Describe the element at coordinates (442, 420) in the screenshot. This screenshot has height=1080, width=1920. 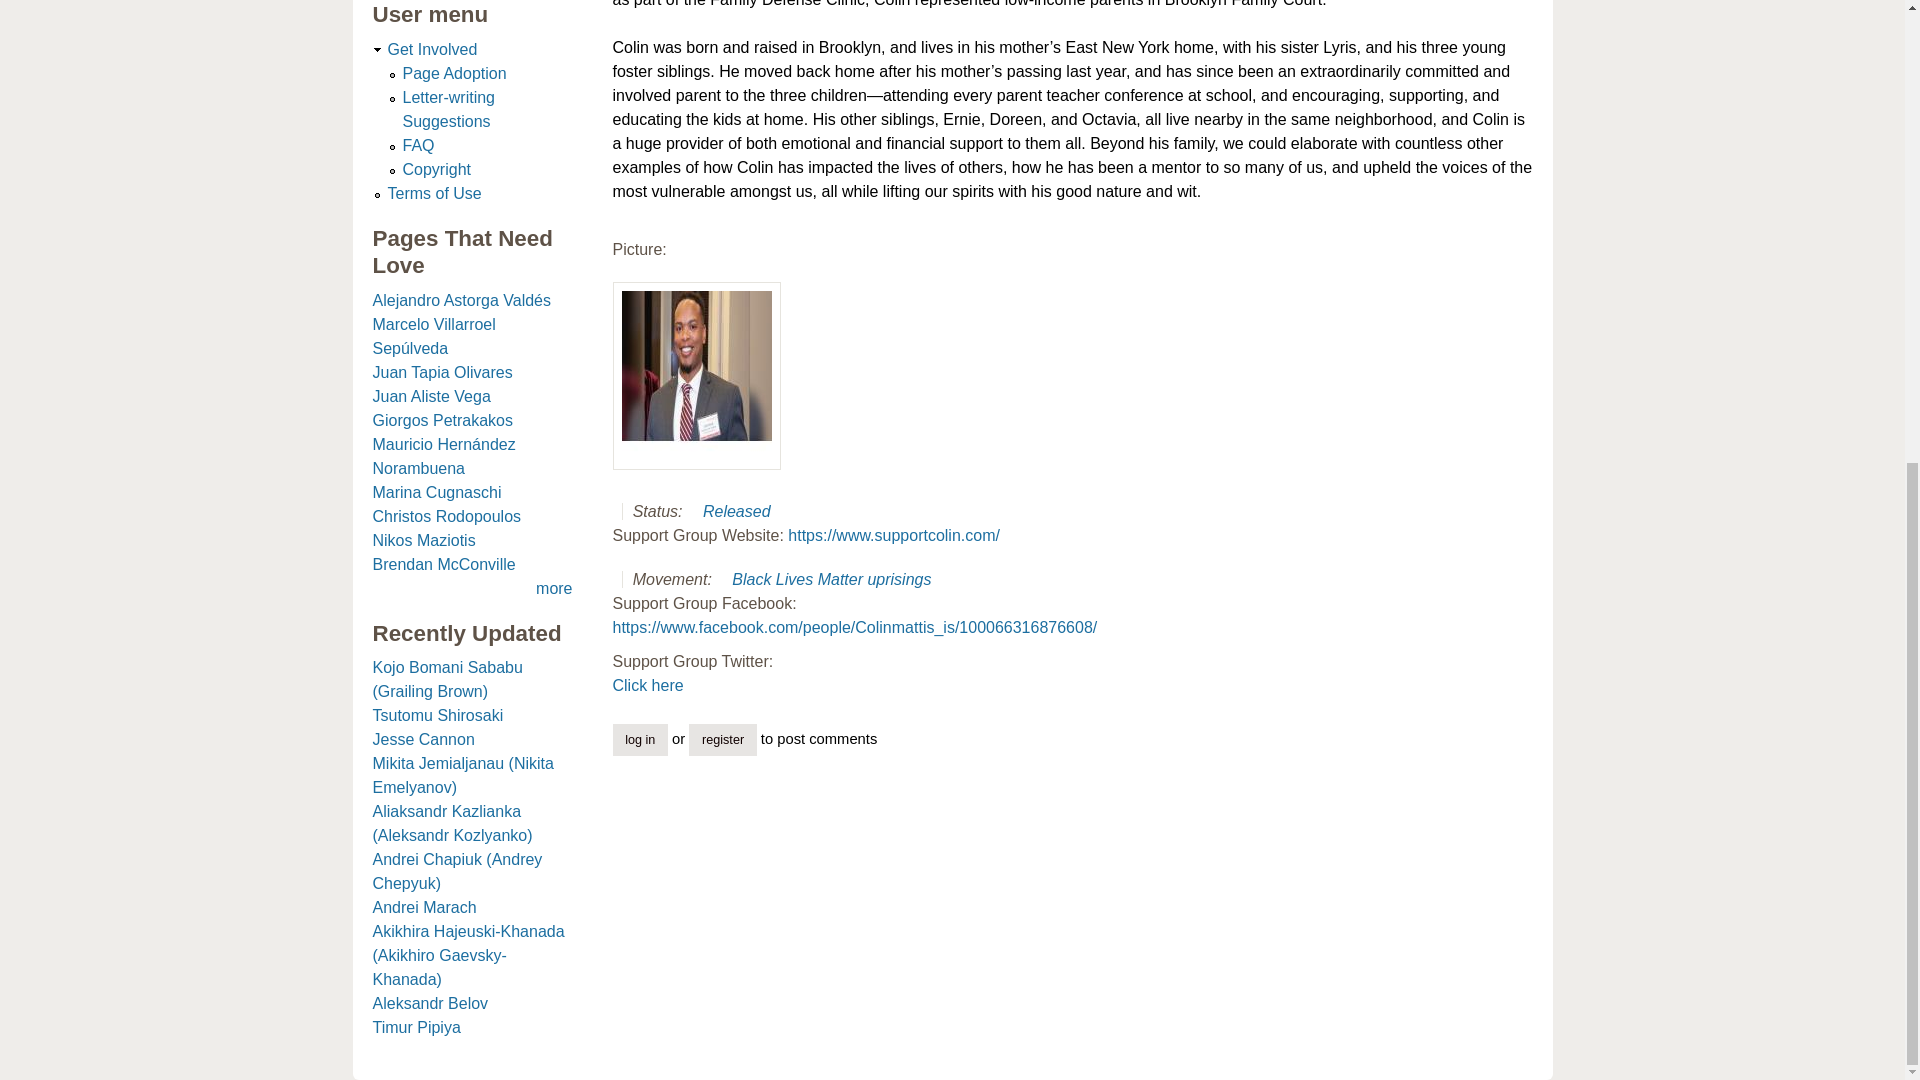
I see `Giorgos Petrakakos` at that location.